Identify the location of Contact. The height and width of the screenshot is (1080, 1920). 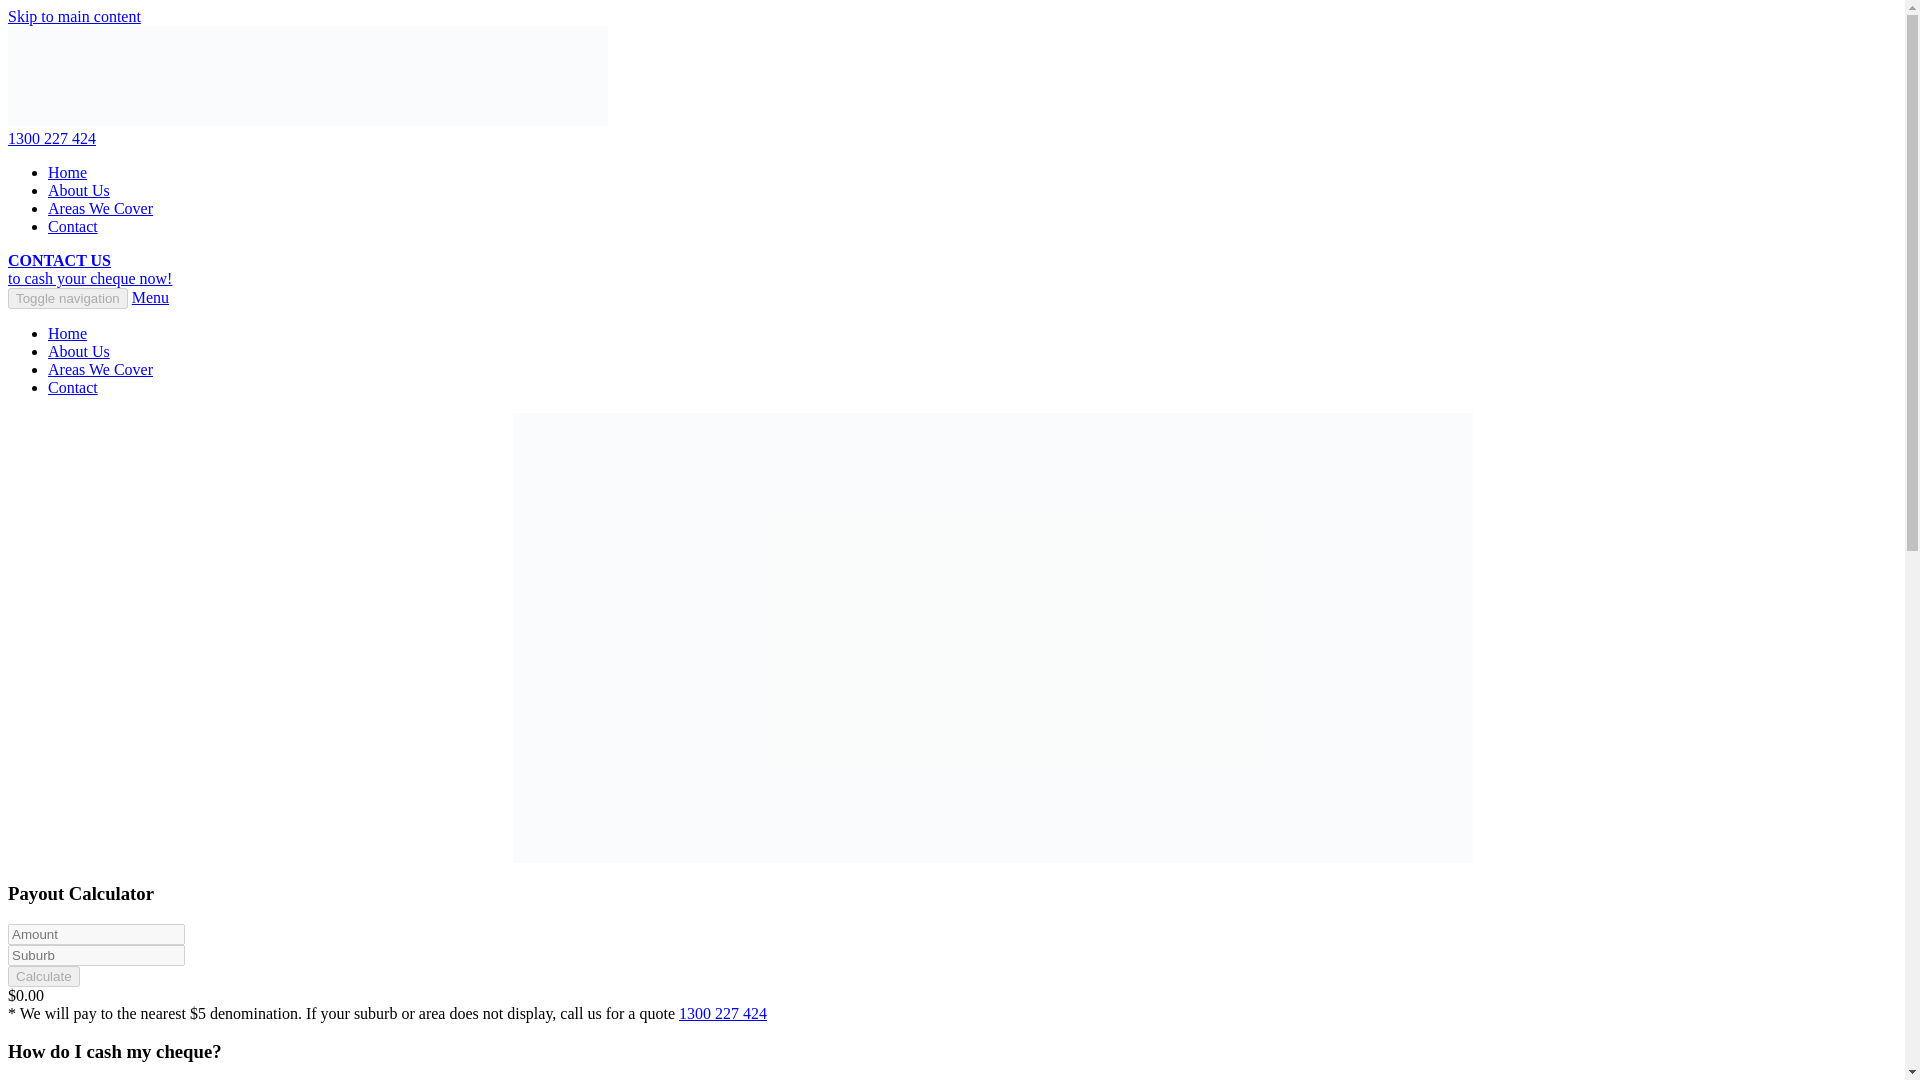
(72, 388).